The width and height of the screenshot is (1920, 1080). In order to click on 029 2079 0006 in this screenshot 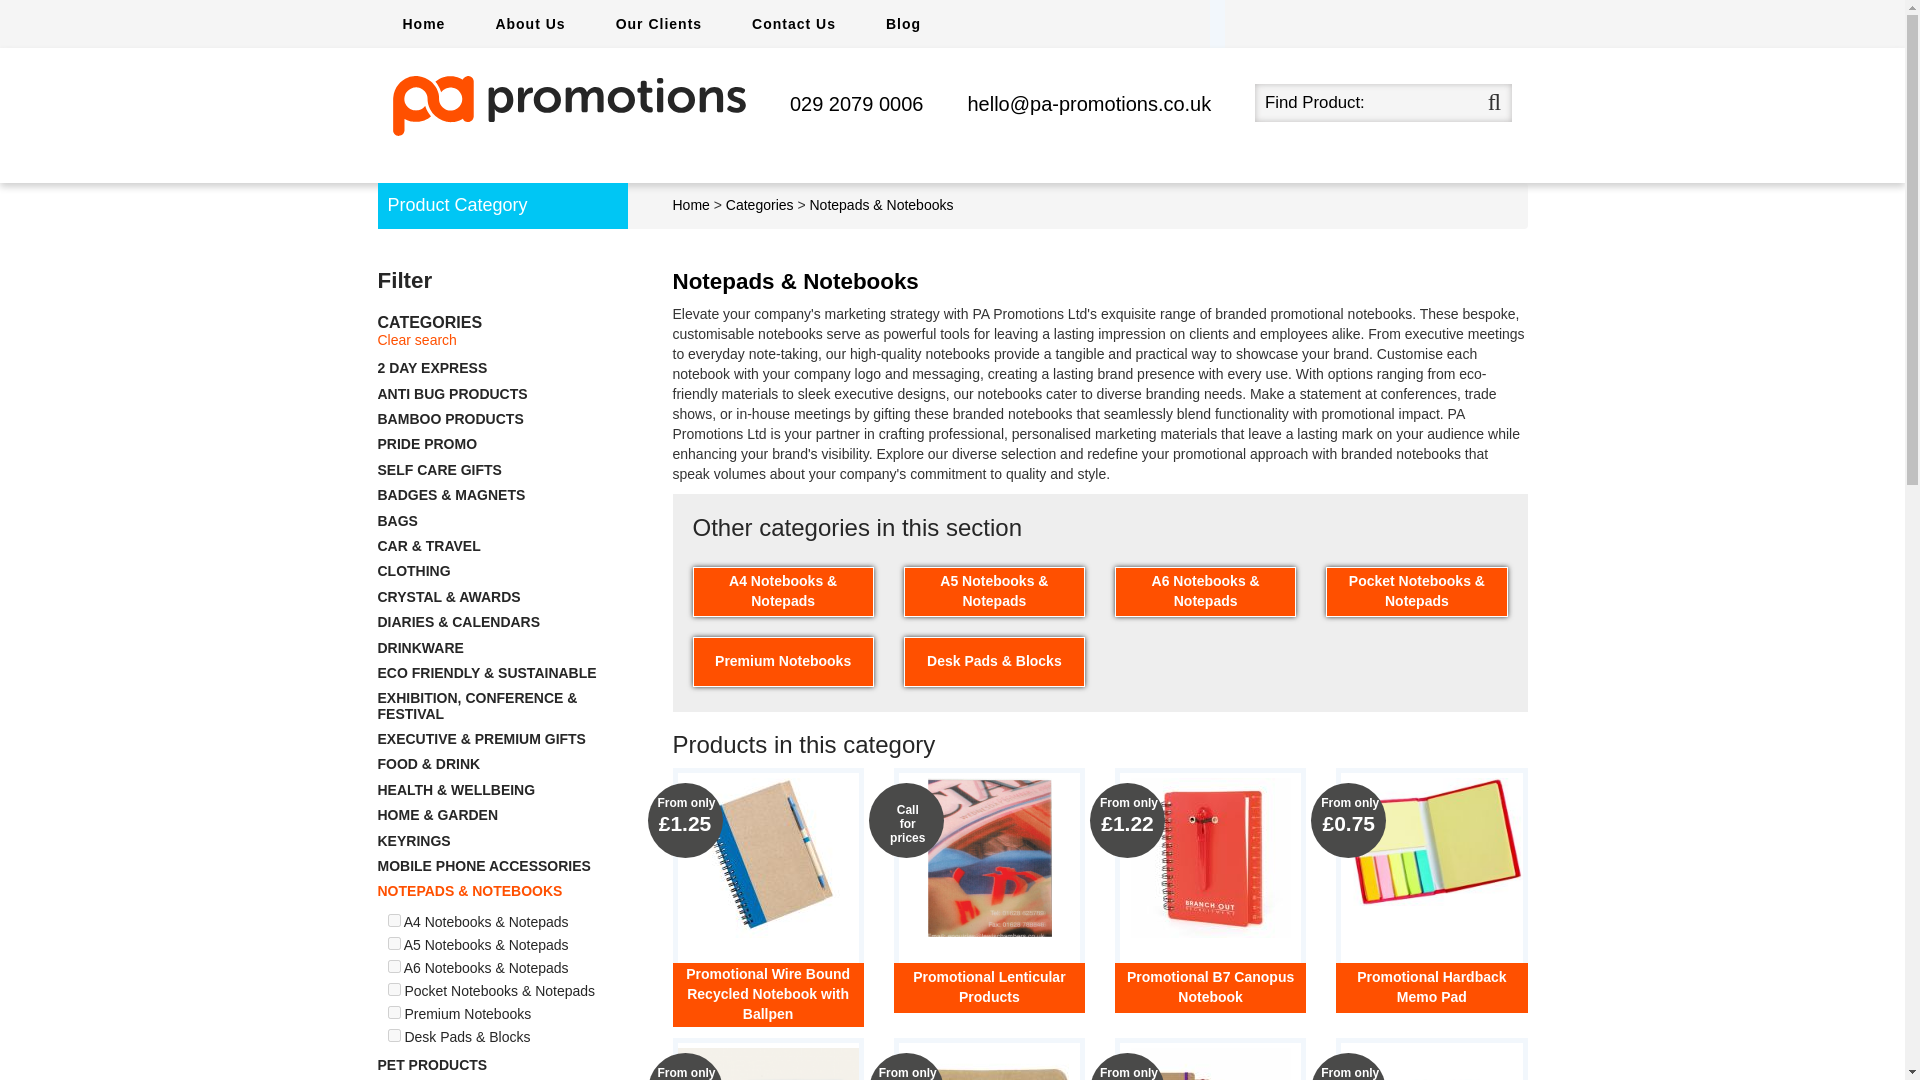, I will do `click(856, 103)`.